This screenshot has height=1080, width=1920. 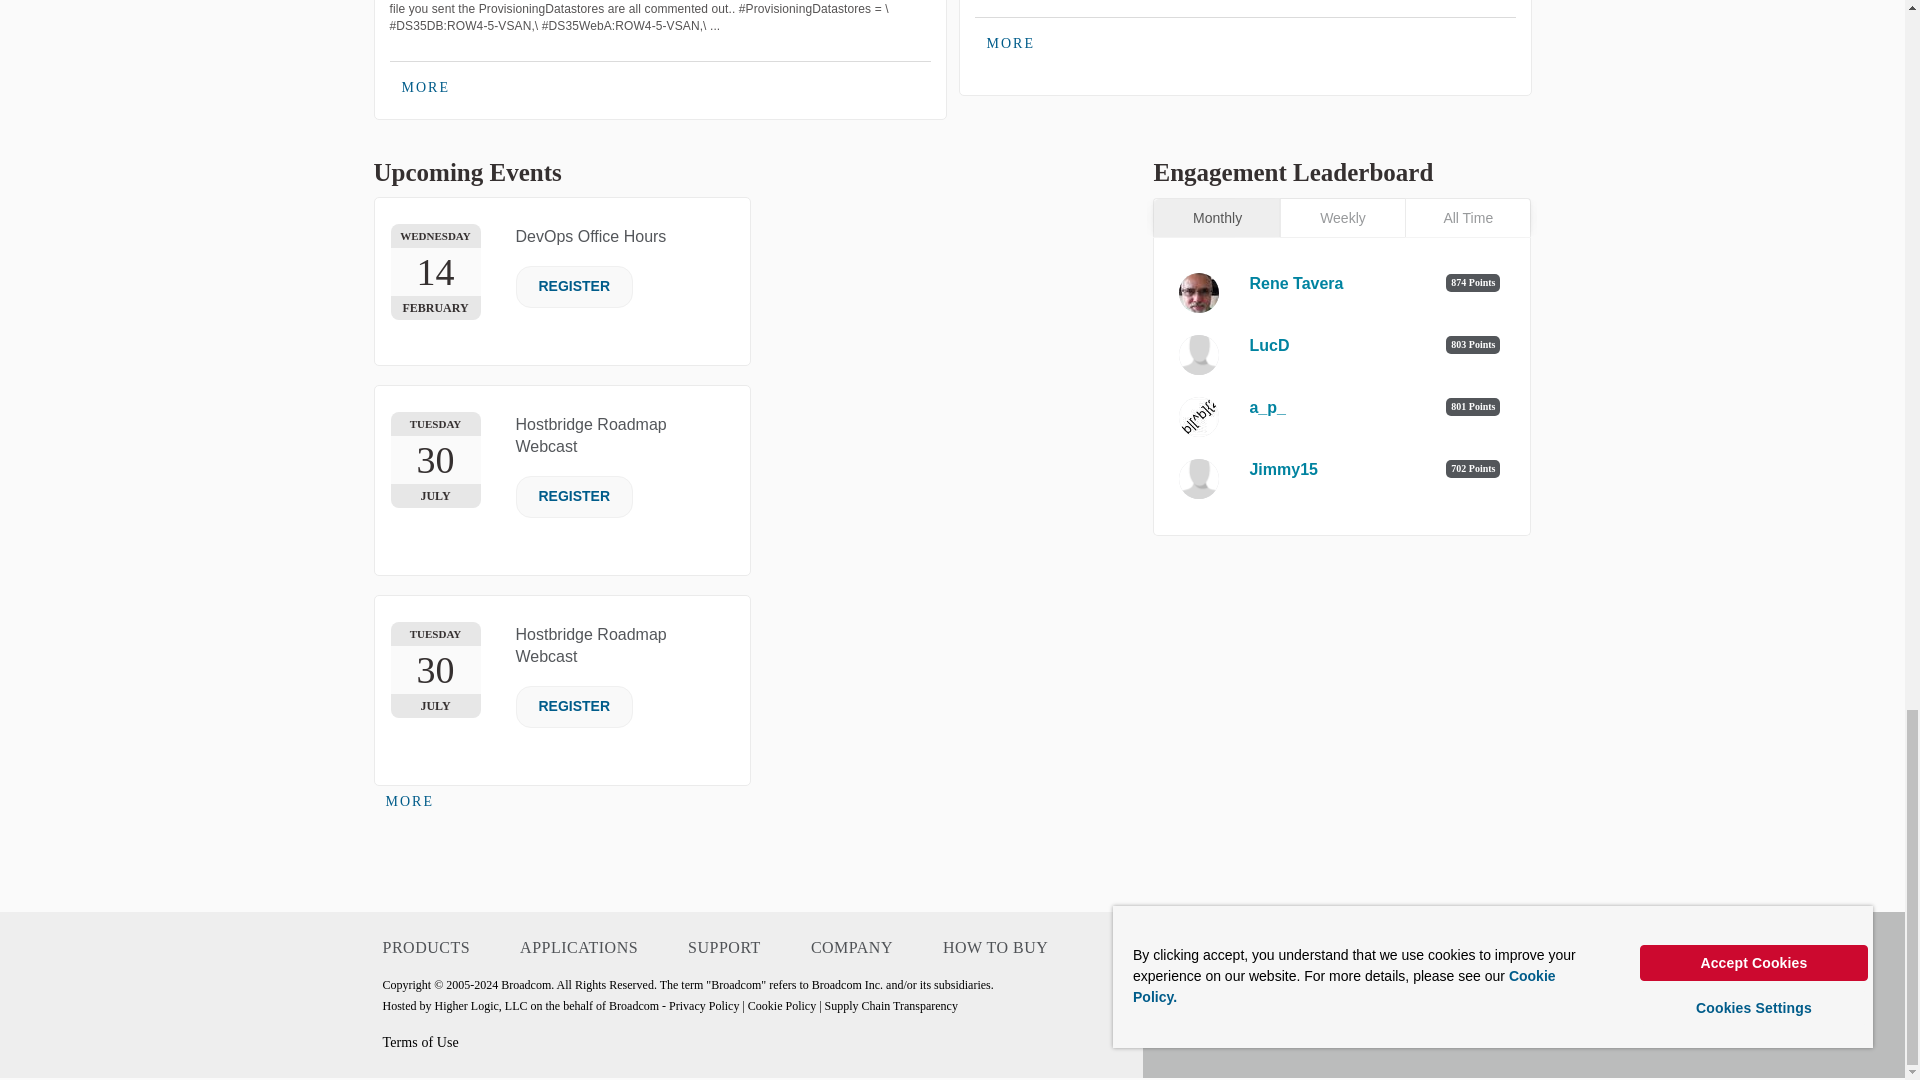 What do you see at coordinates (591, 646) in the screenshot?
I see `Hostbridge Roadmap Webcast` at bounding box center [591, 646].